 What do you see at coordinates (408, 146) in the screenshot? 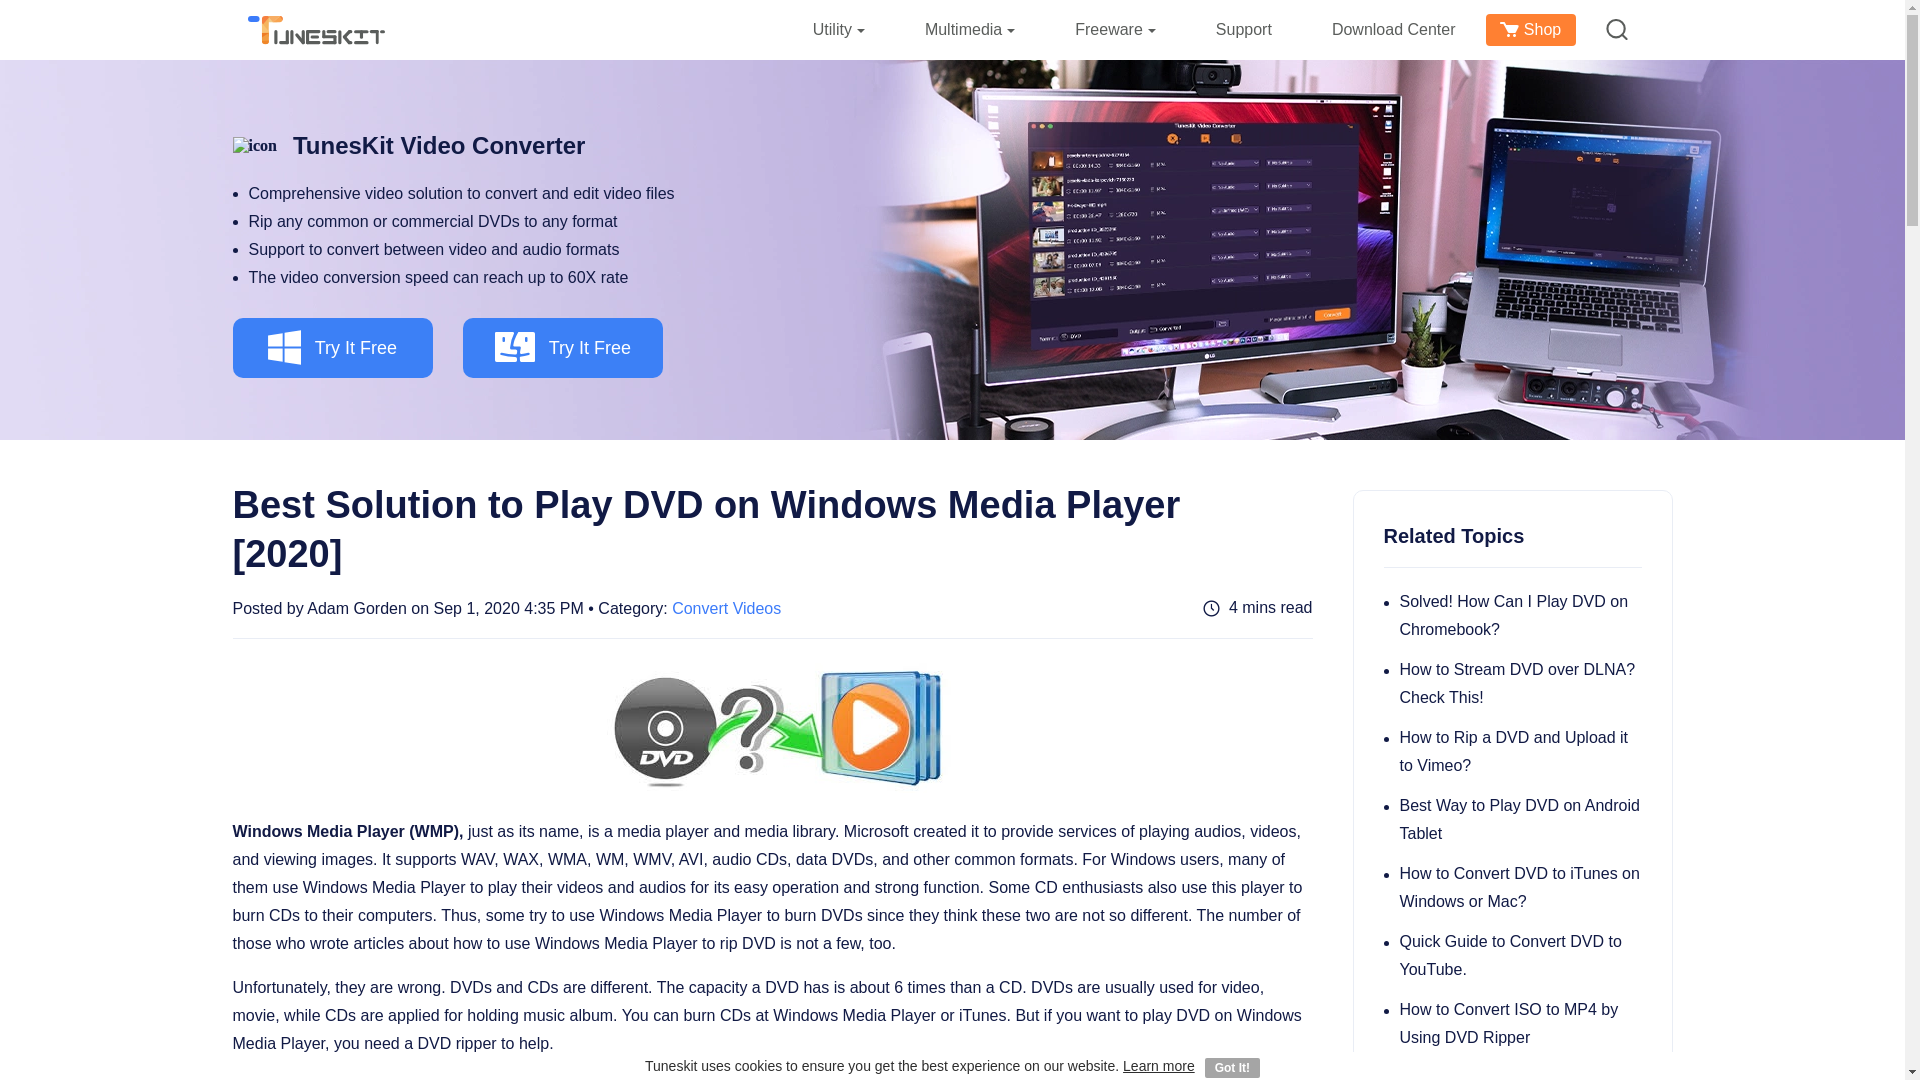
I see `TunesKit Video Converter` at bounding box center [408, 146].